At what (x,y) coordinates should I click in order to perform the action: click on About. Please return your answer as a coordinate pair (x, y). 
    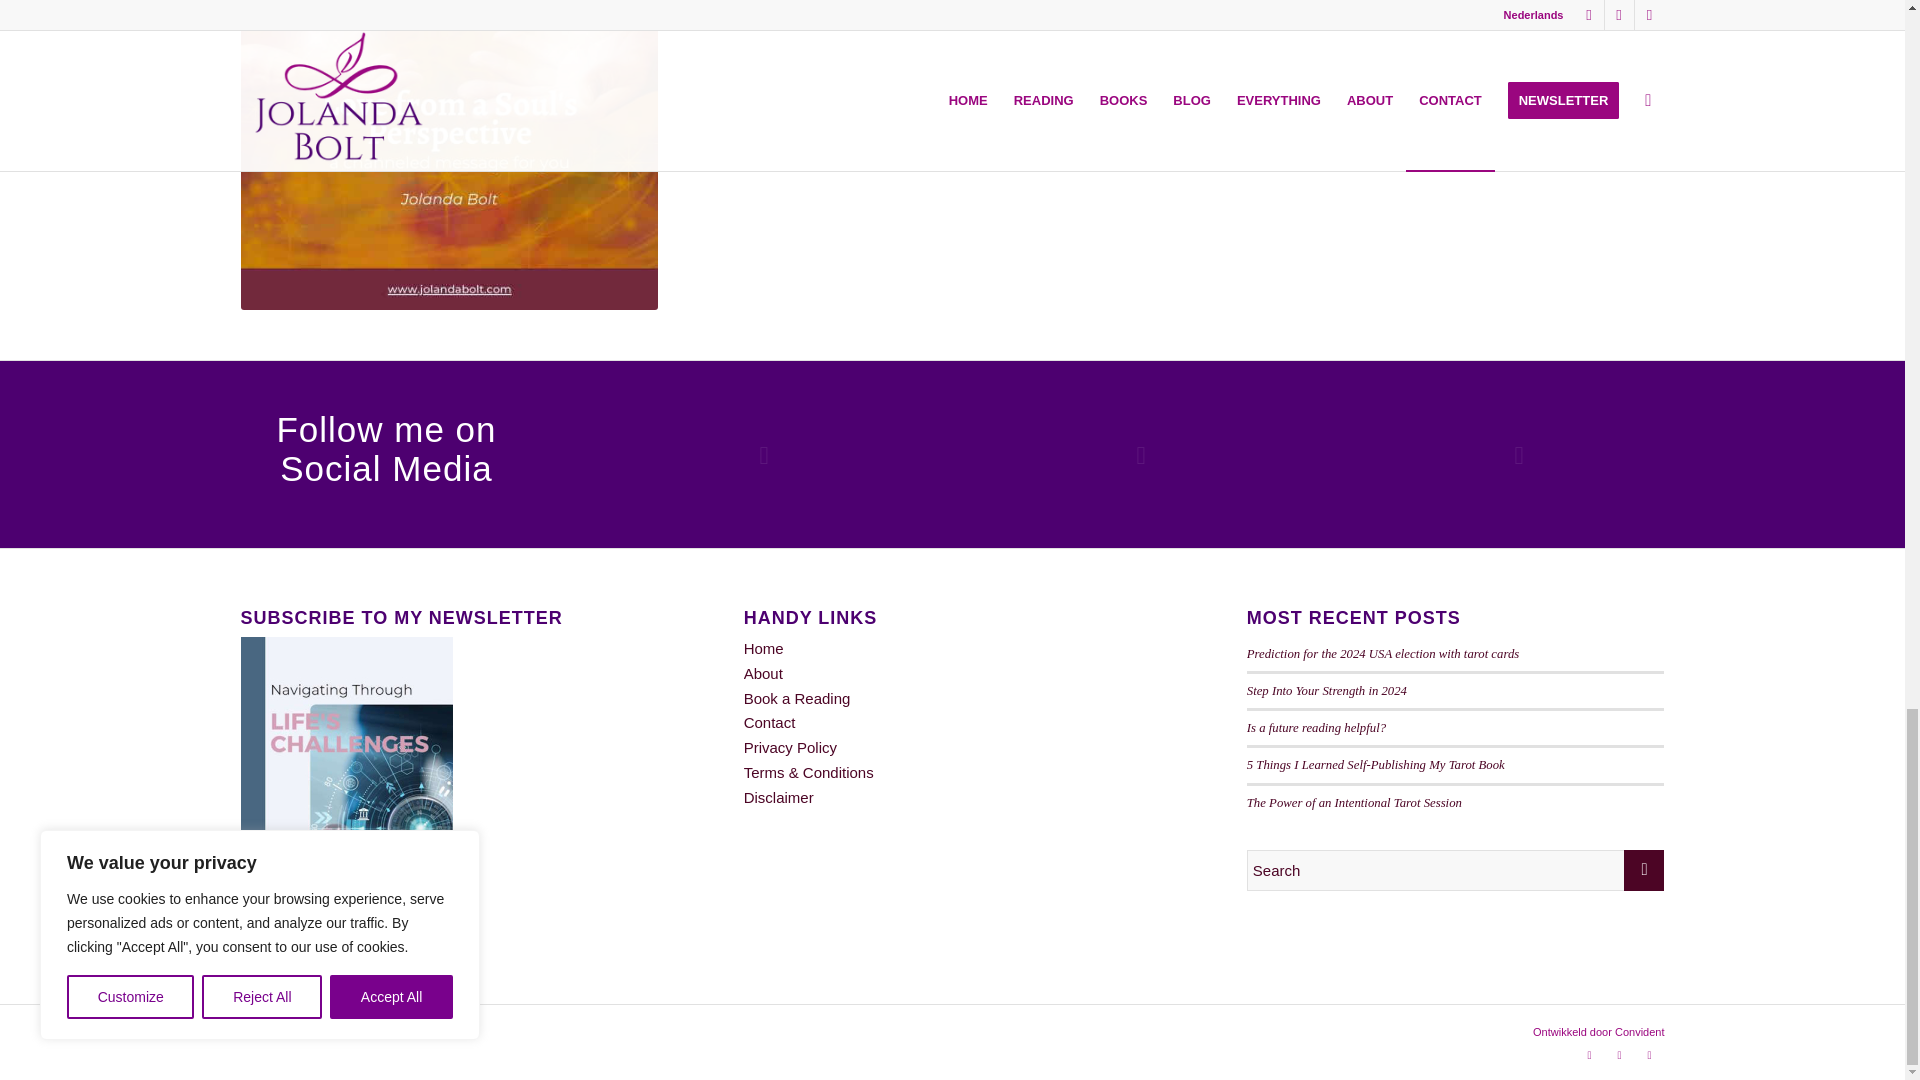
    Looking at the image, I should click on (764, 673).